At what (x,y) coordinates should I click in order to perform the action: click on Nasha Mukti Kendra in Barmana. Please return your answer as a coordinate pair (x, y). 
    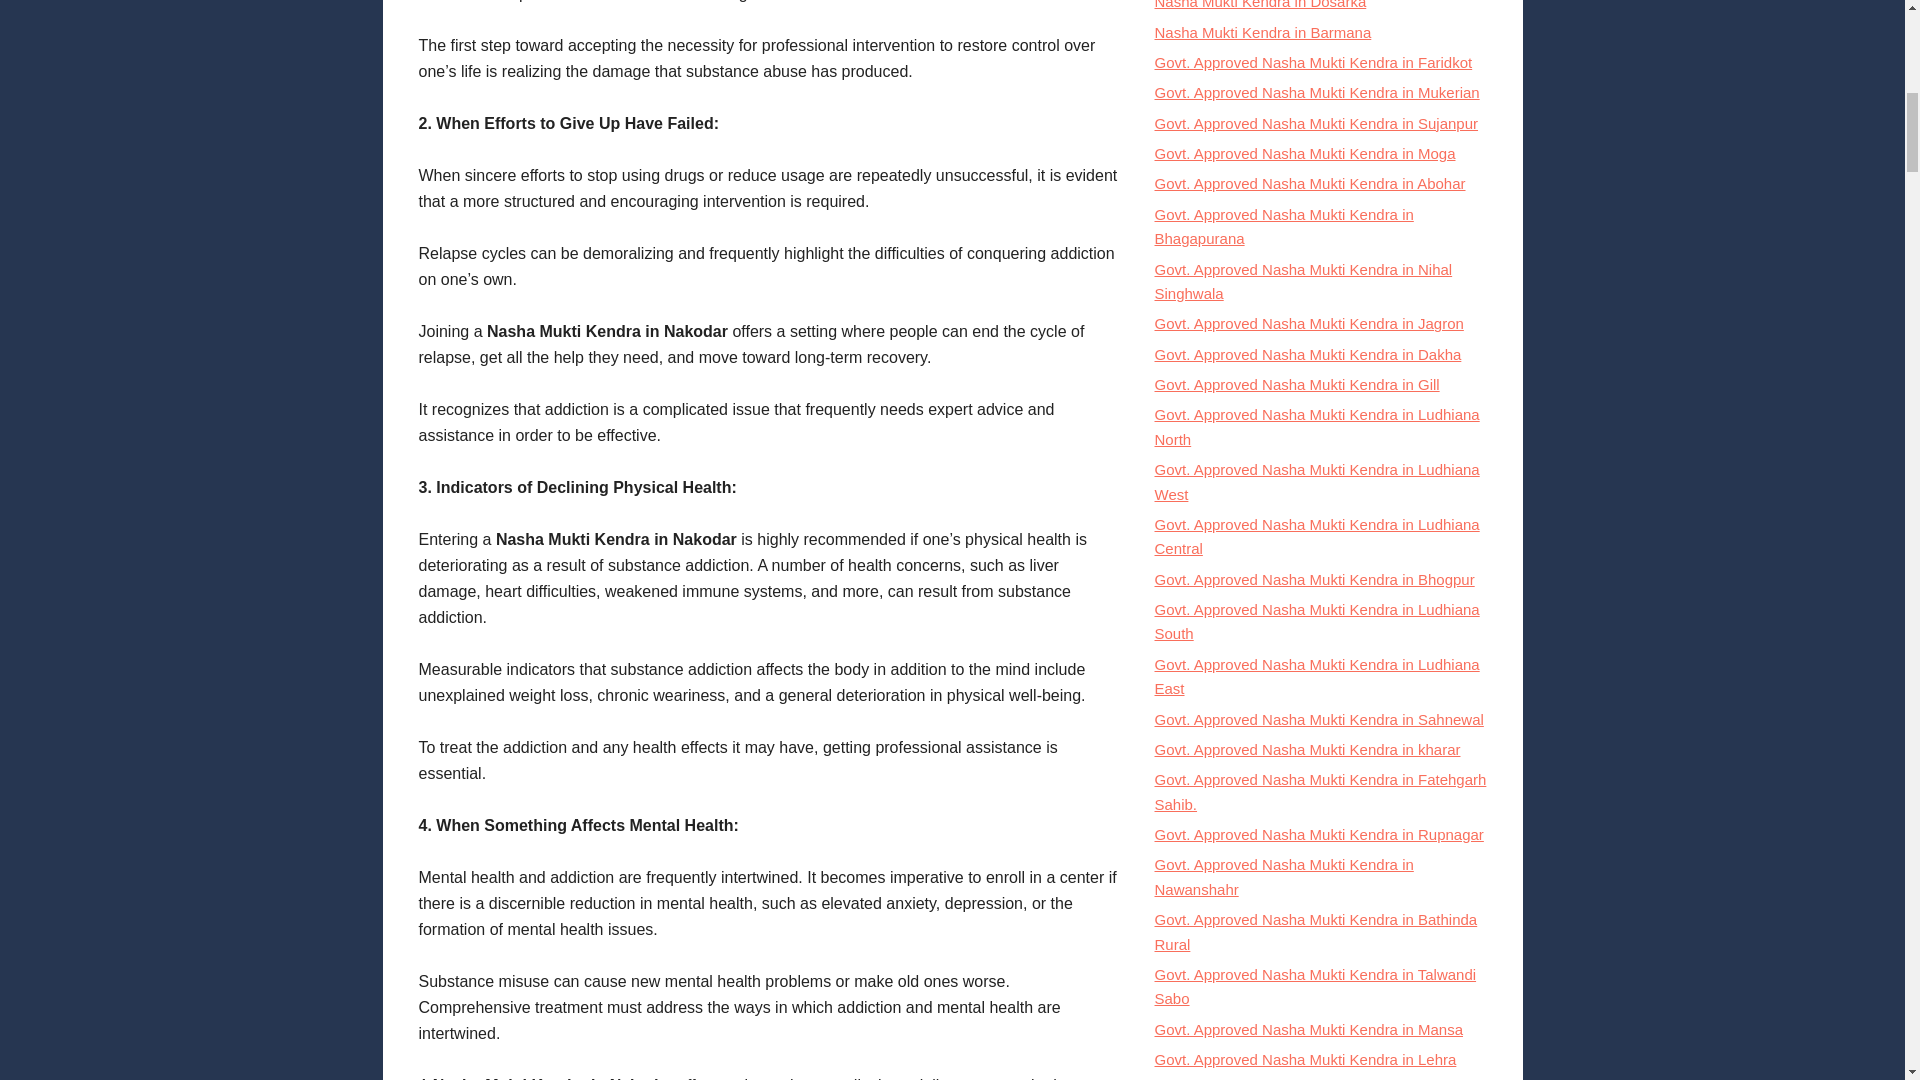
    Looking at the image, I should click on (1262, 32).